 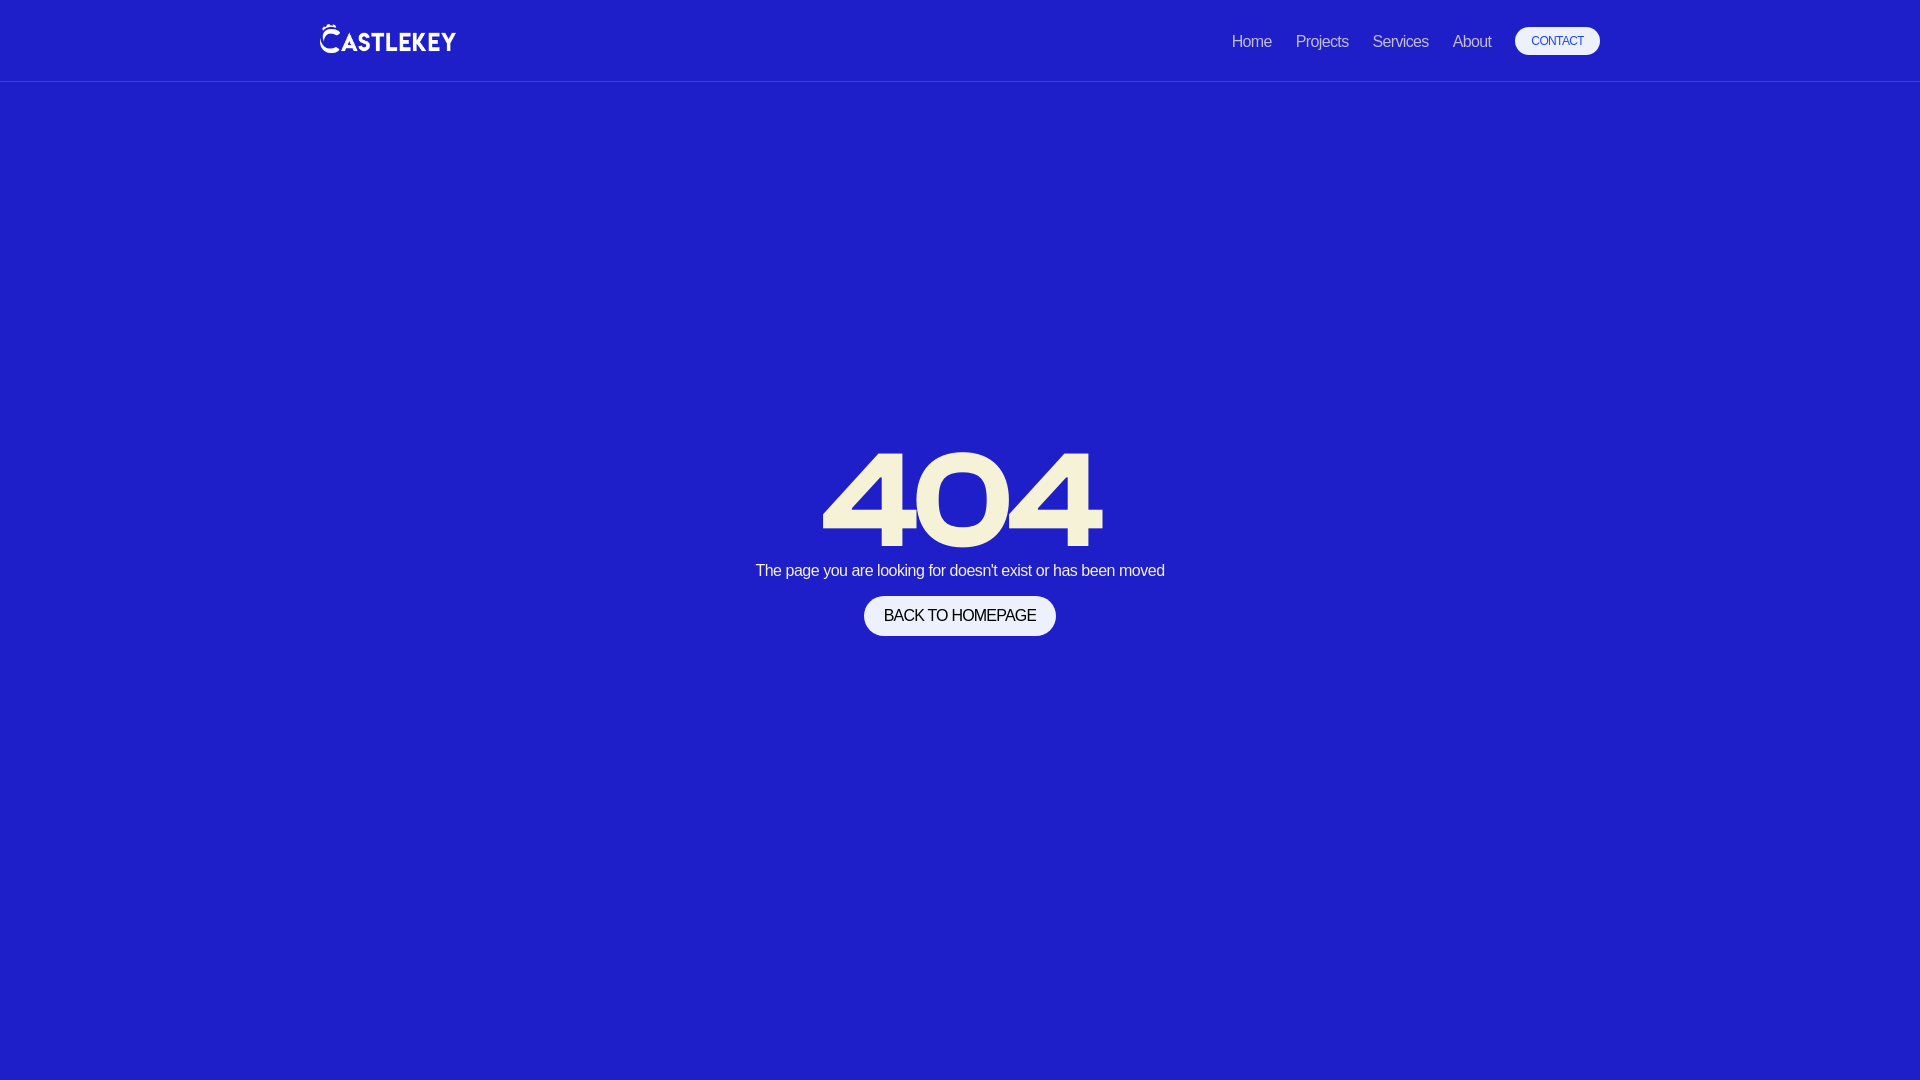 What do you see at coordinates (1558, 41) in the screenshot?
I see `CONTACT` at bounding box center [1558, 41].